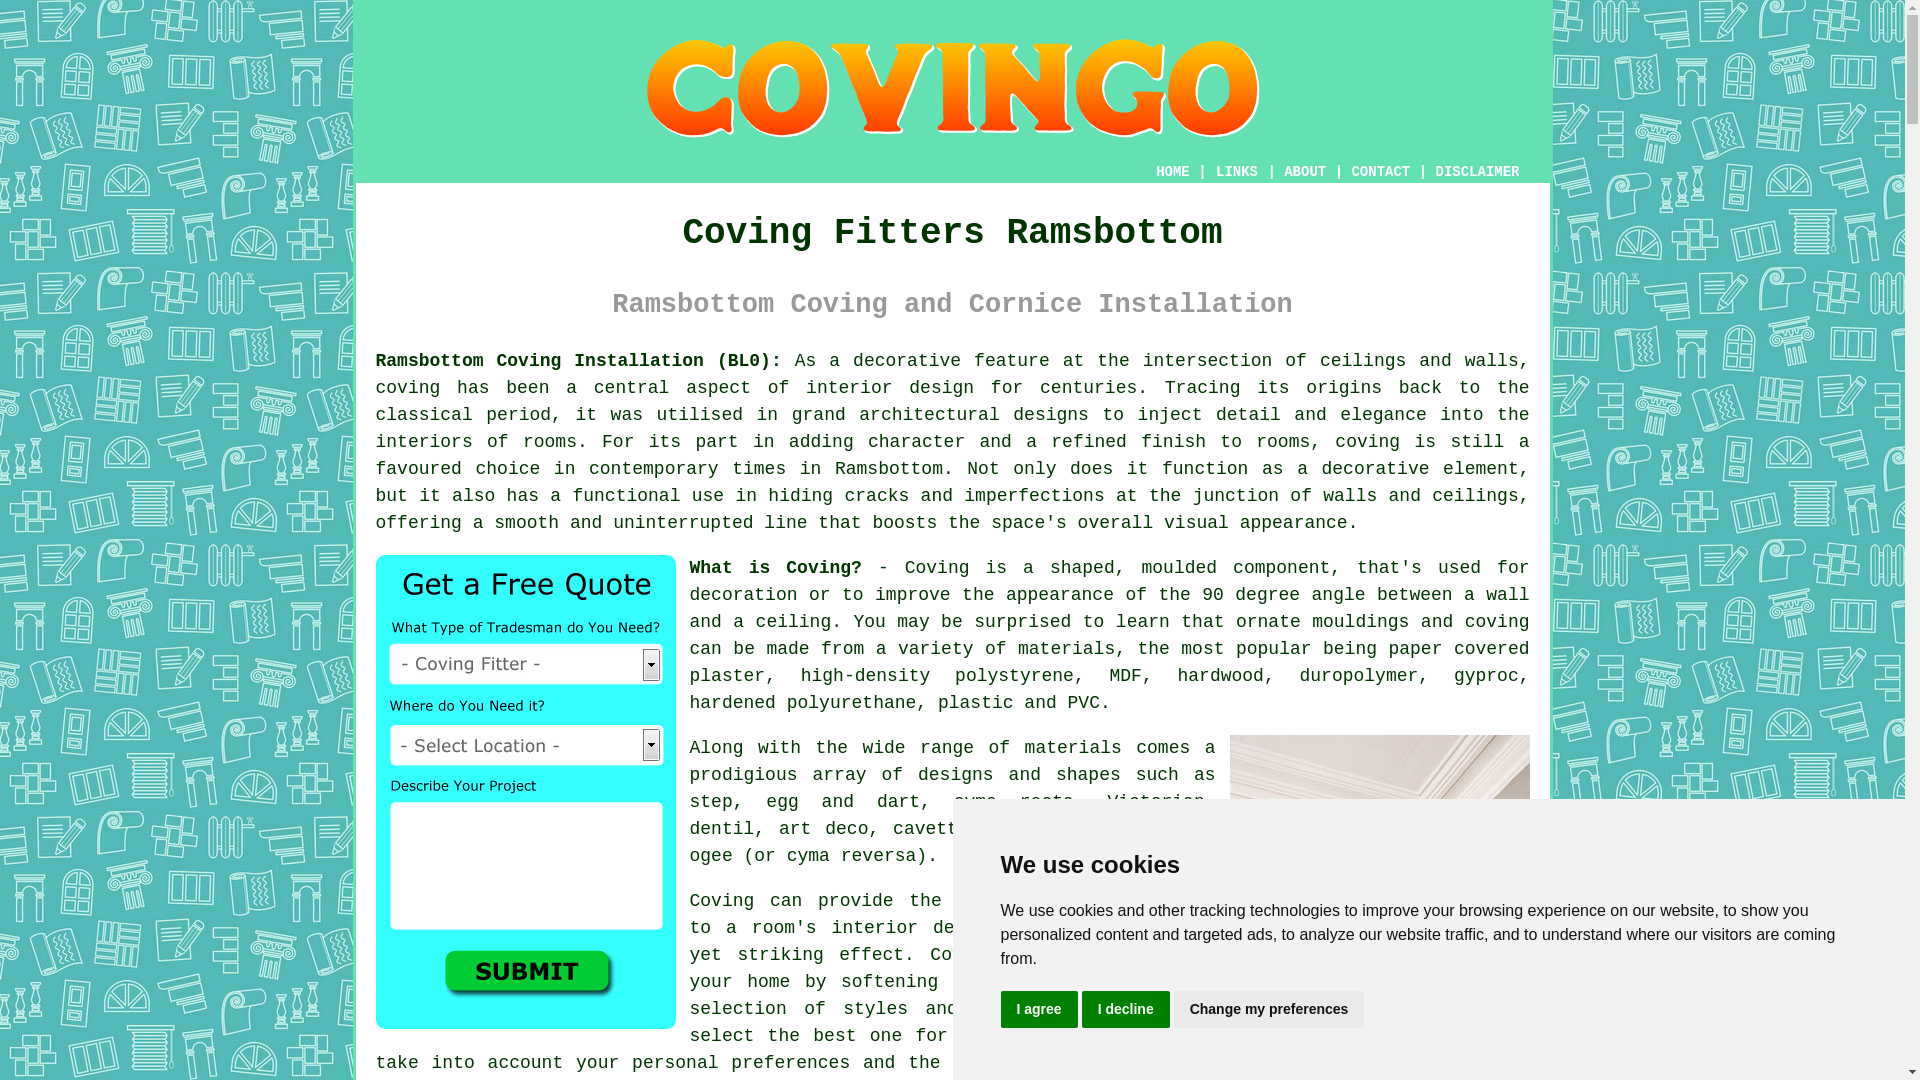 The image size is (1920, 1080). What do you see at coordinates (1172, 172) in the screenshot?
I see `HOME` at bounding box center [1172, 172].